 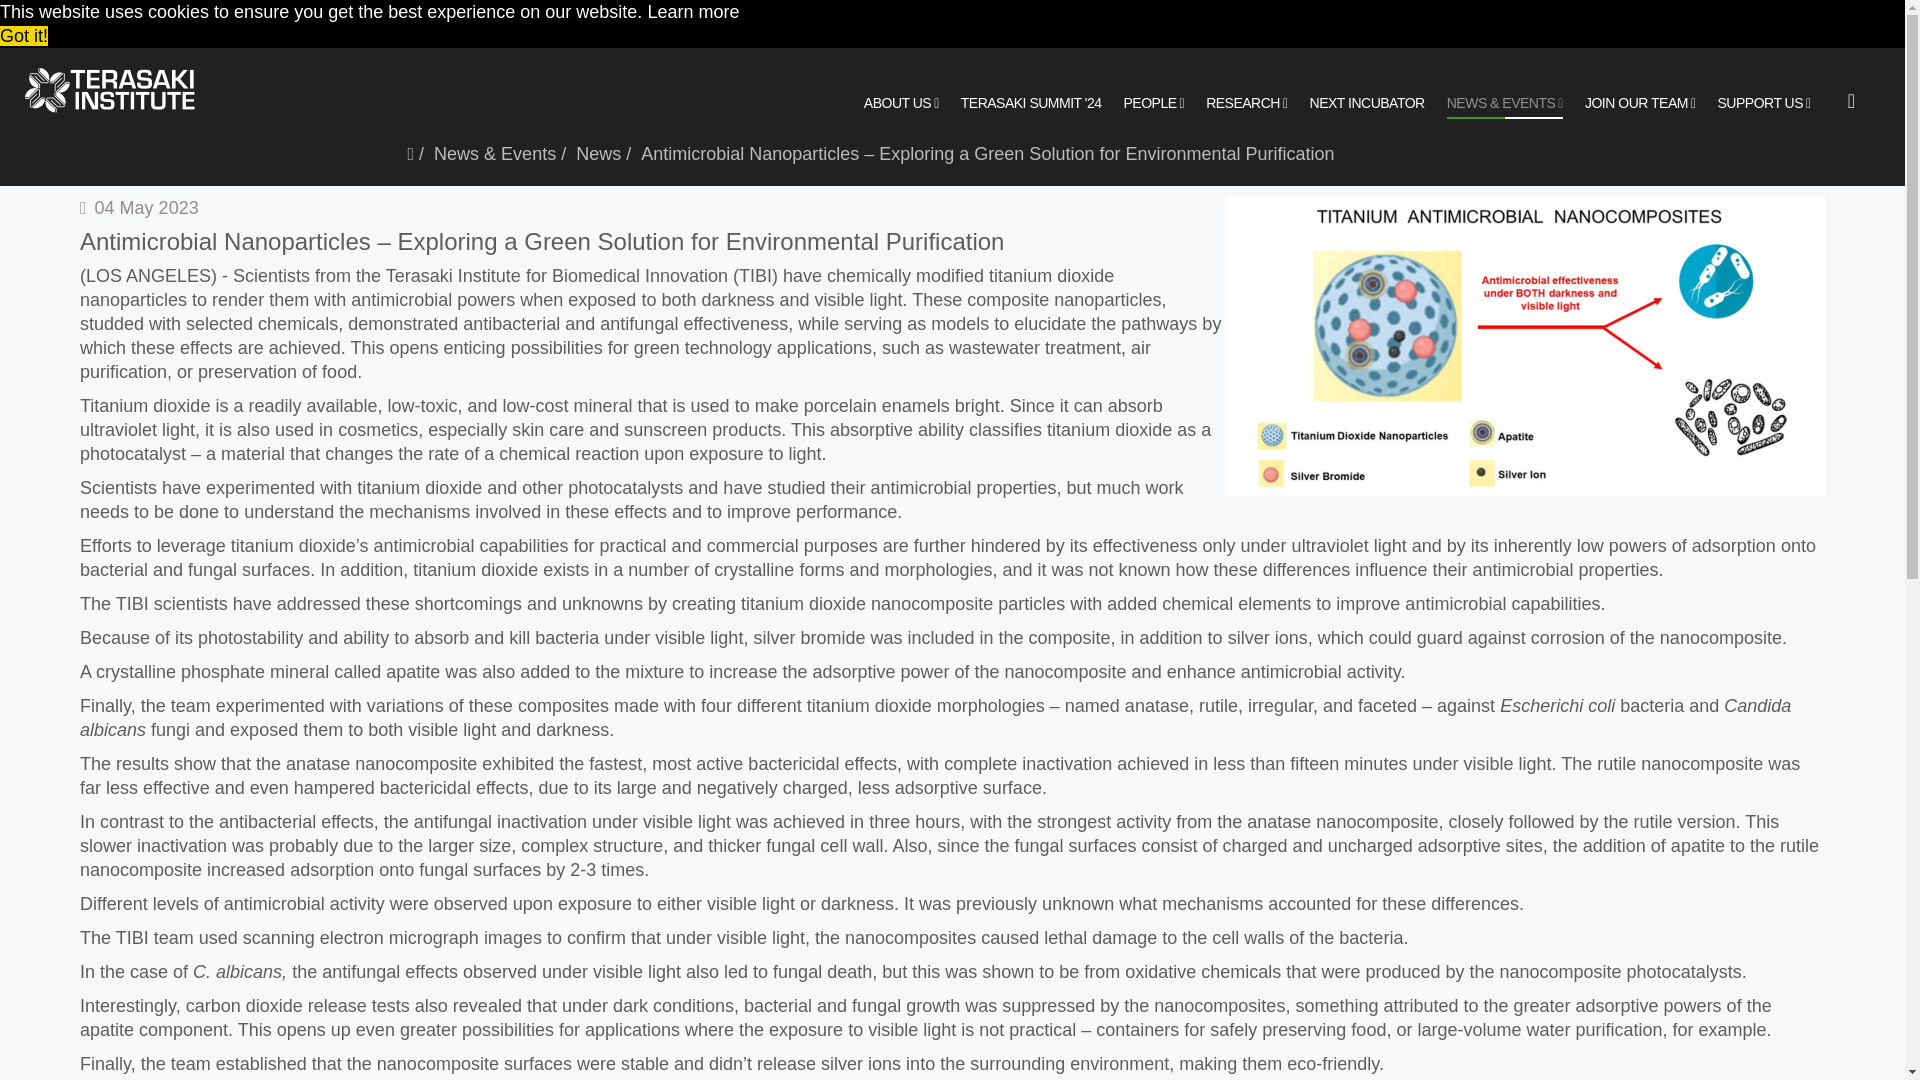 I want to click on RESEARCH, so click(x=1246, y=104).